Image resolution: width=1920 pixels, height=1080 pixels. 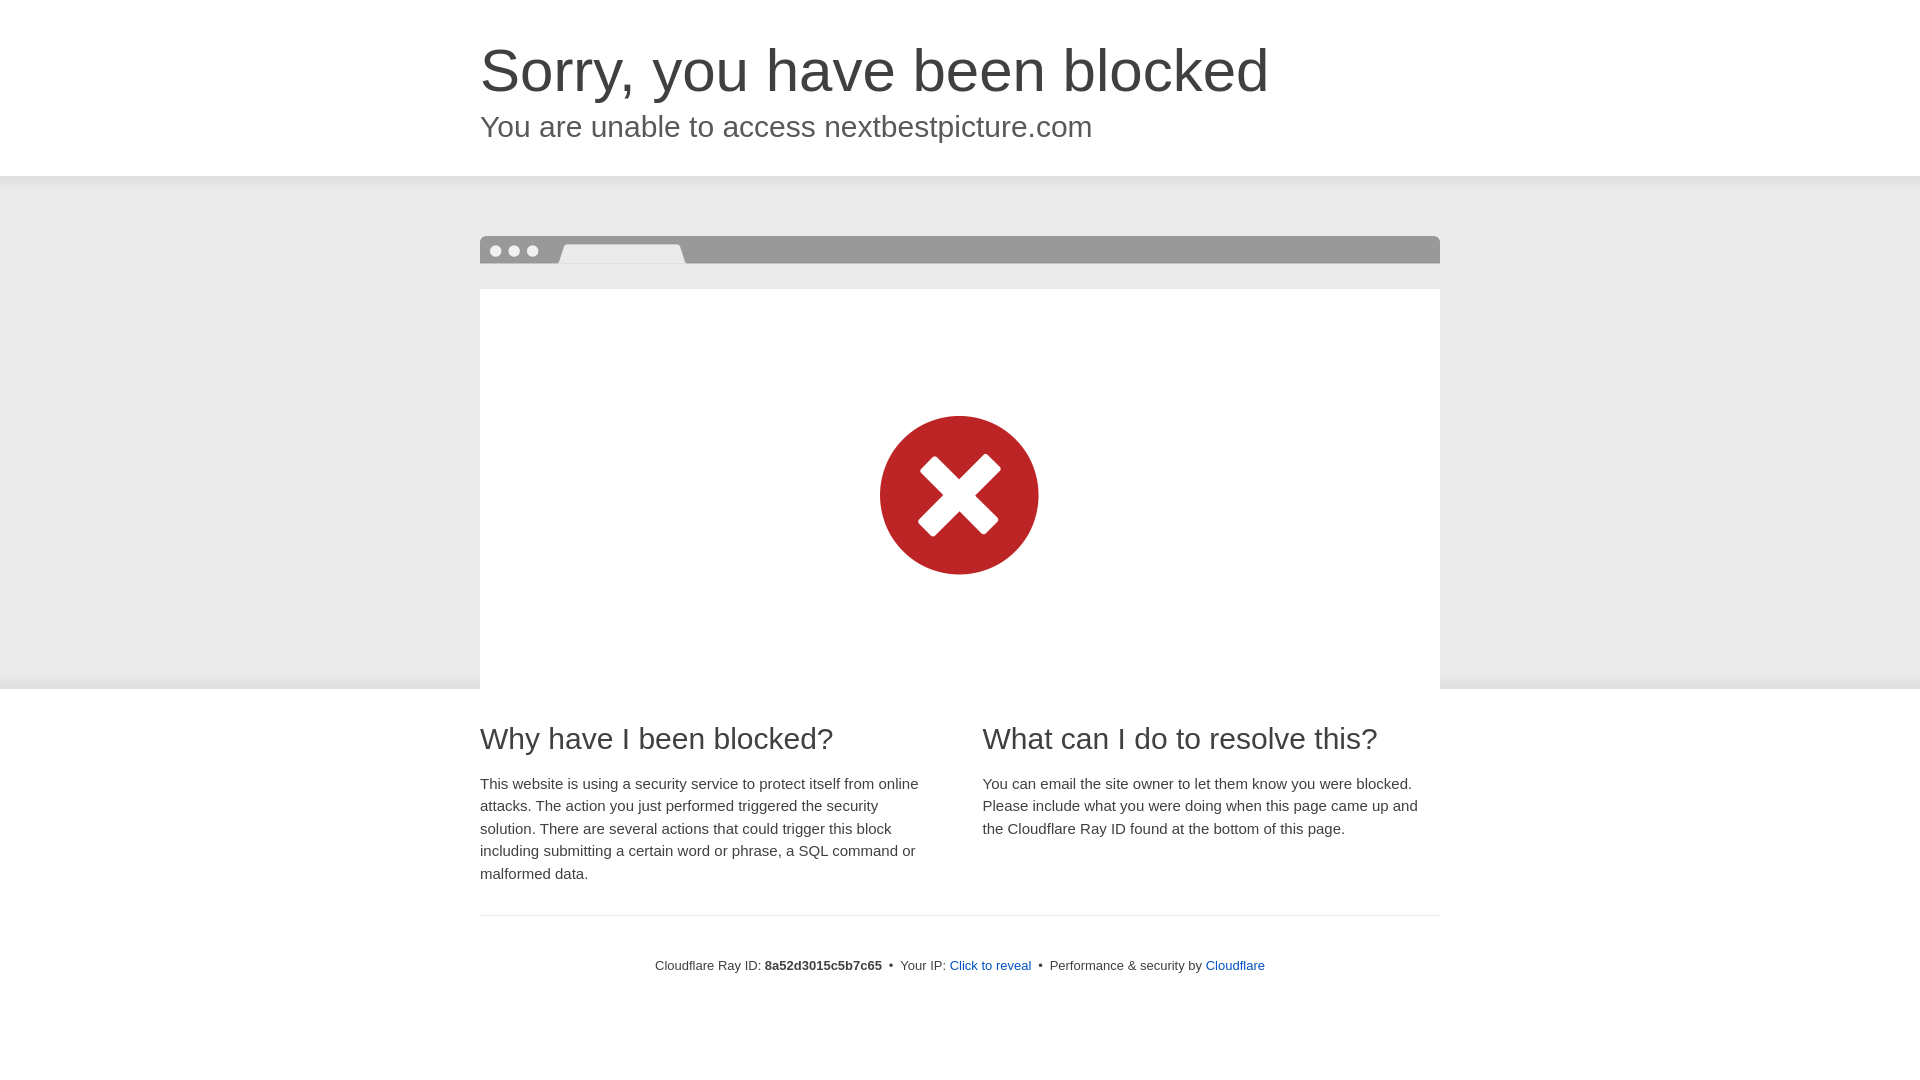 I want to click on Cloudflare, so click(x=1235, y=965).